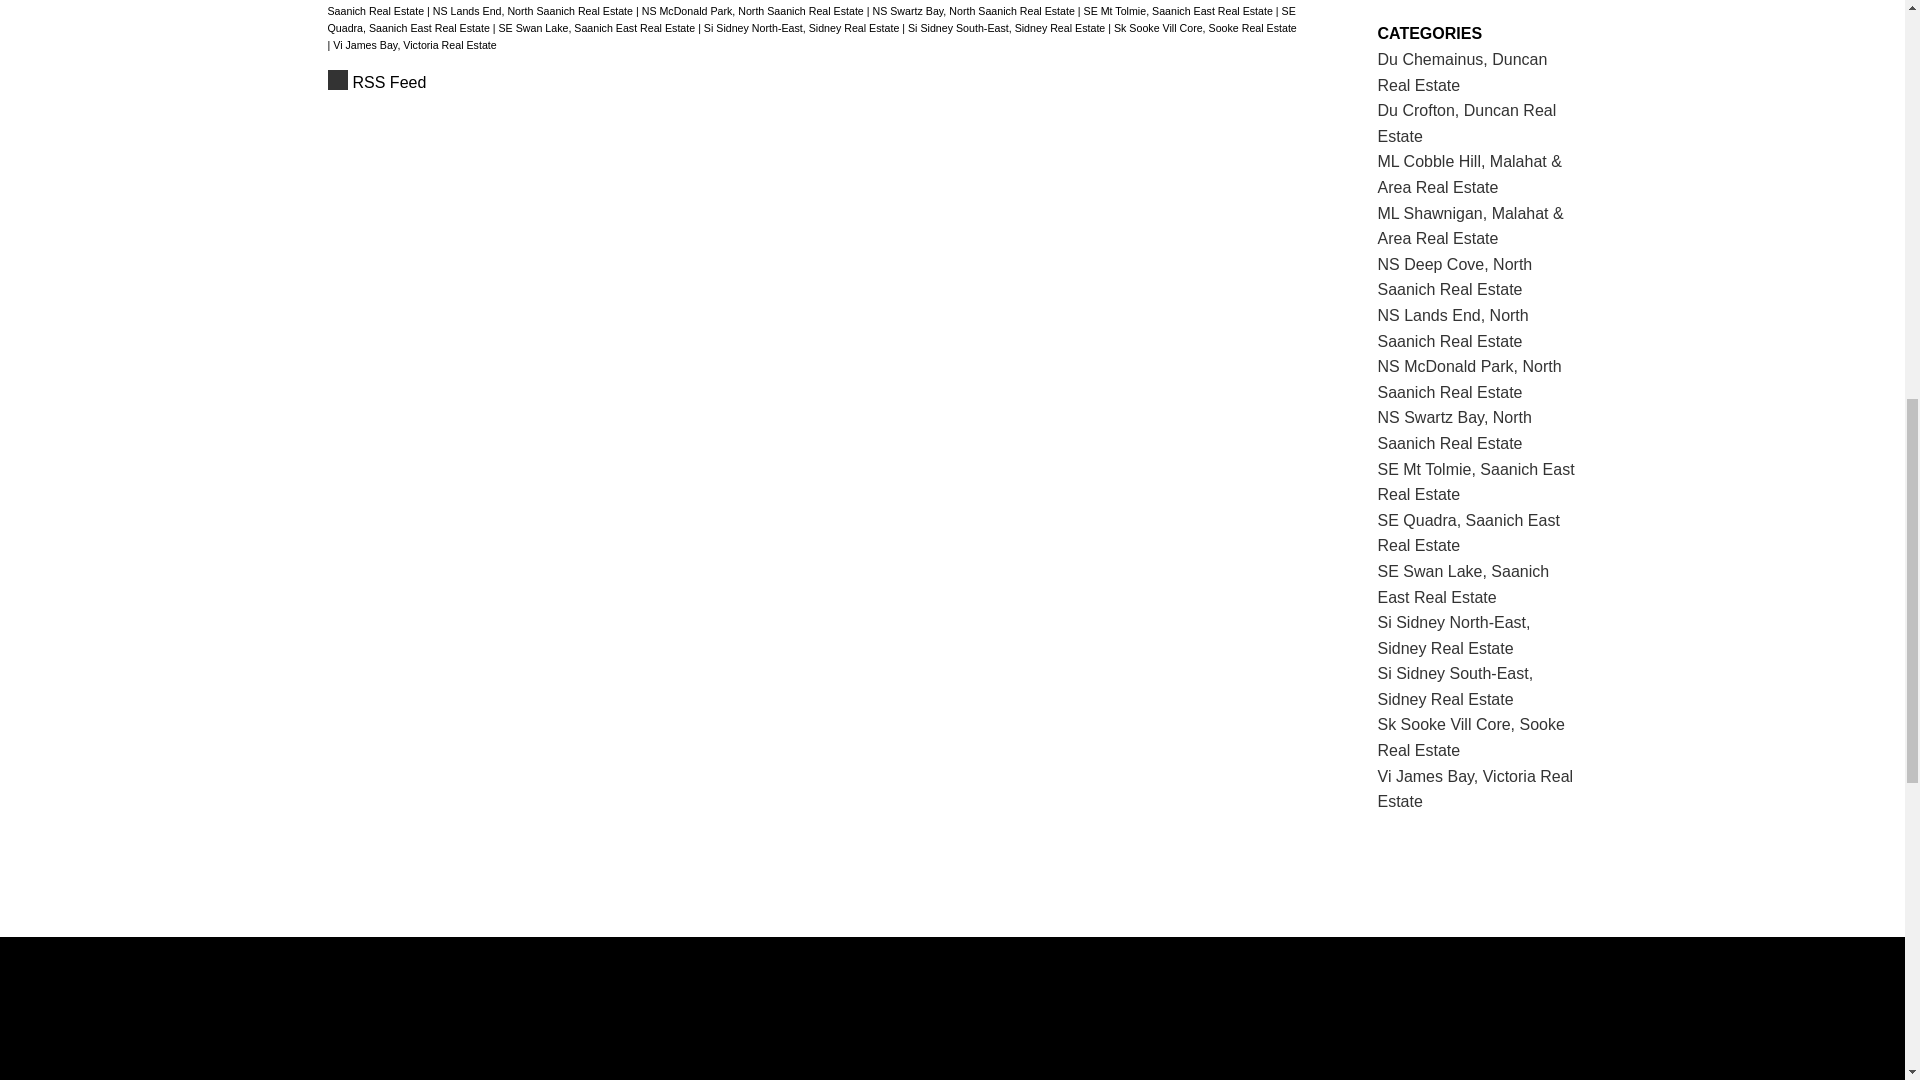  Describe the element at coordinates (754, 11) in the screenshot. I see `NS McDonald Park, North Saanich Real Estate` at that location.